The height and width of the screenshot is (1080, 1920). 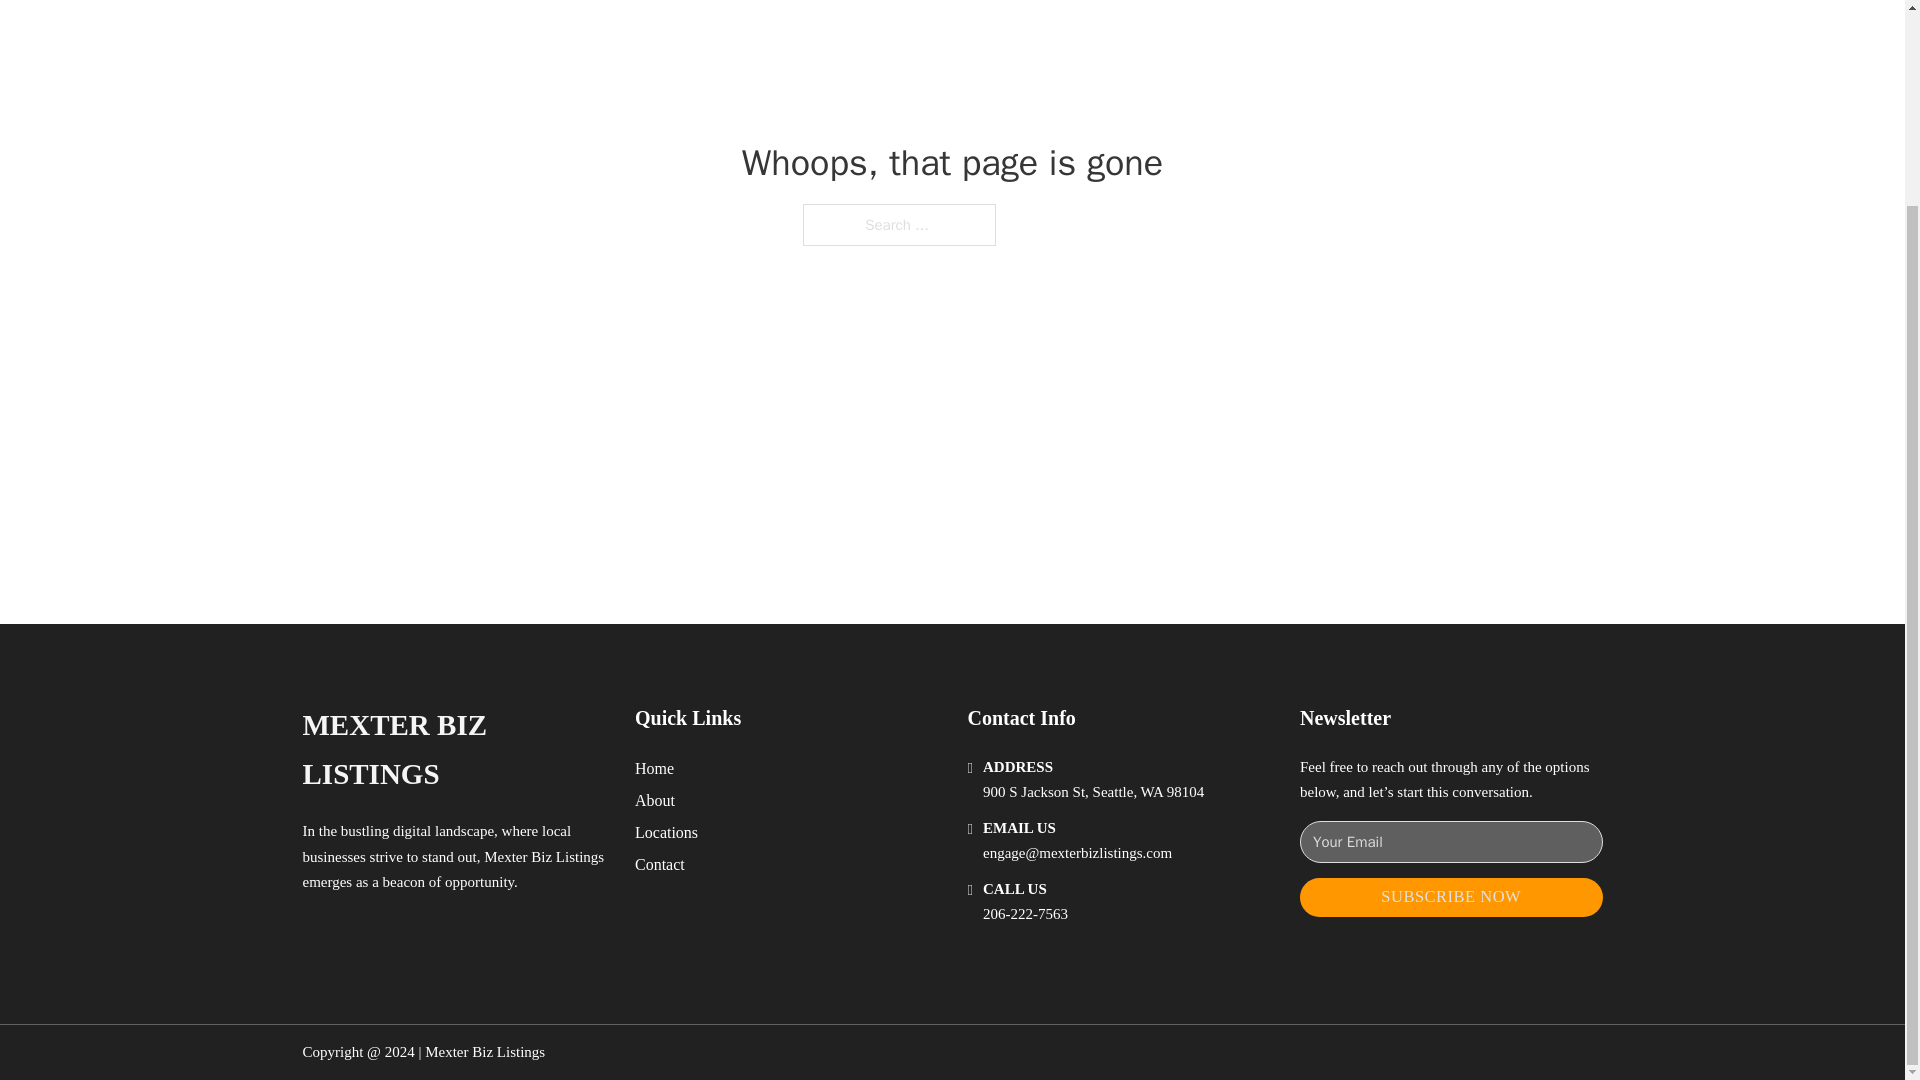 I want to click on 206-222-7563, so click(x=1025, y=914).